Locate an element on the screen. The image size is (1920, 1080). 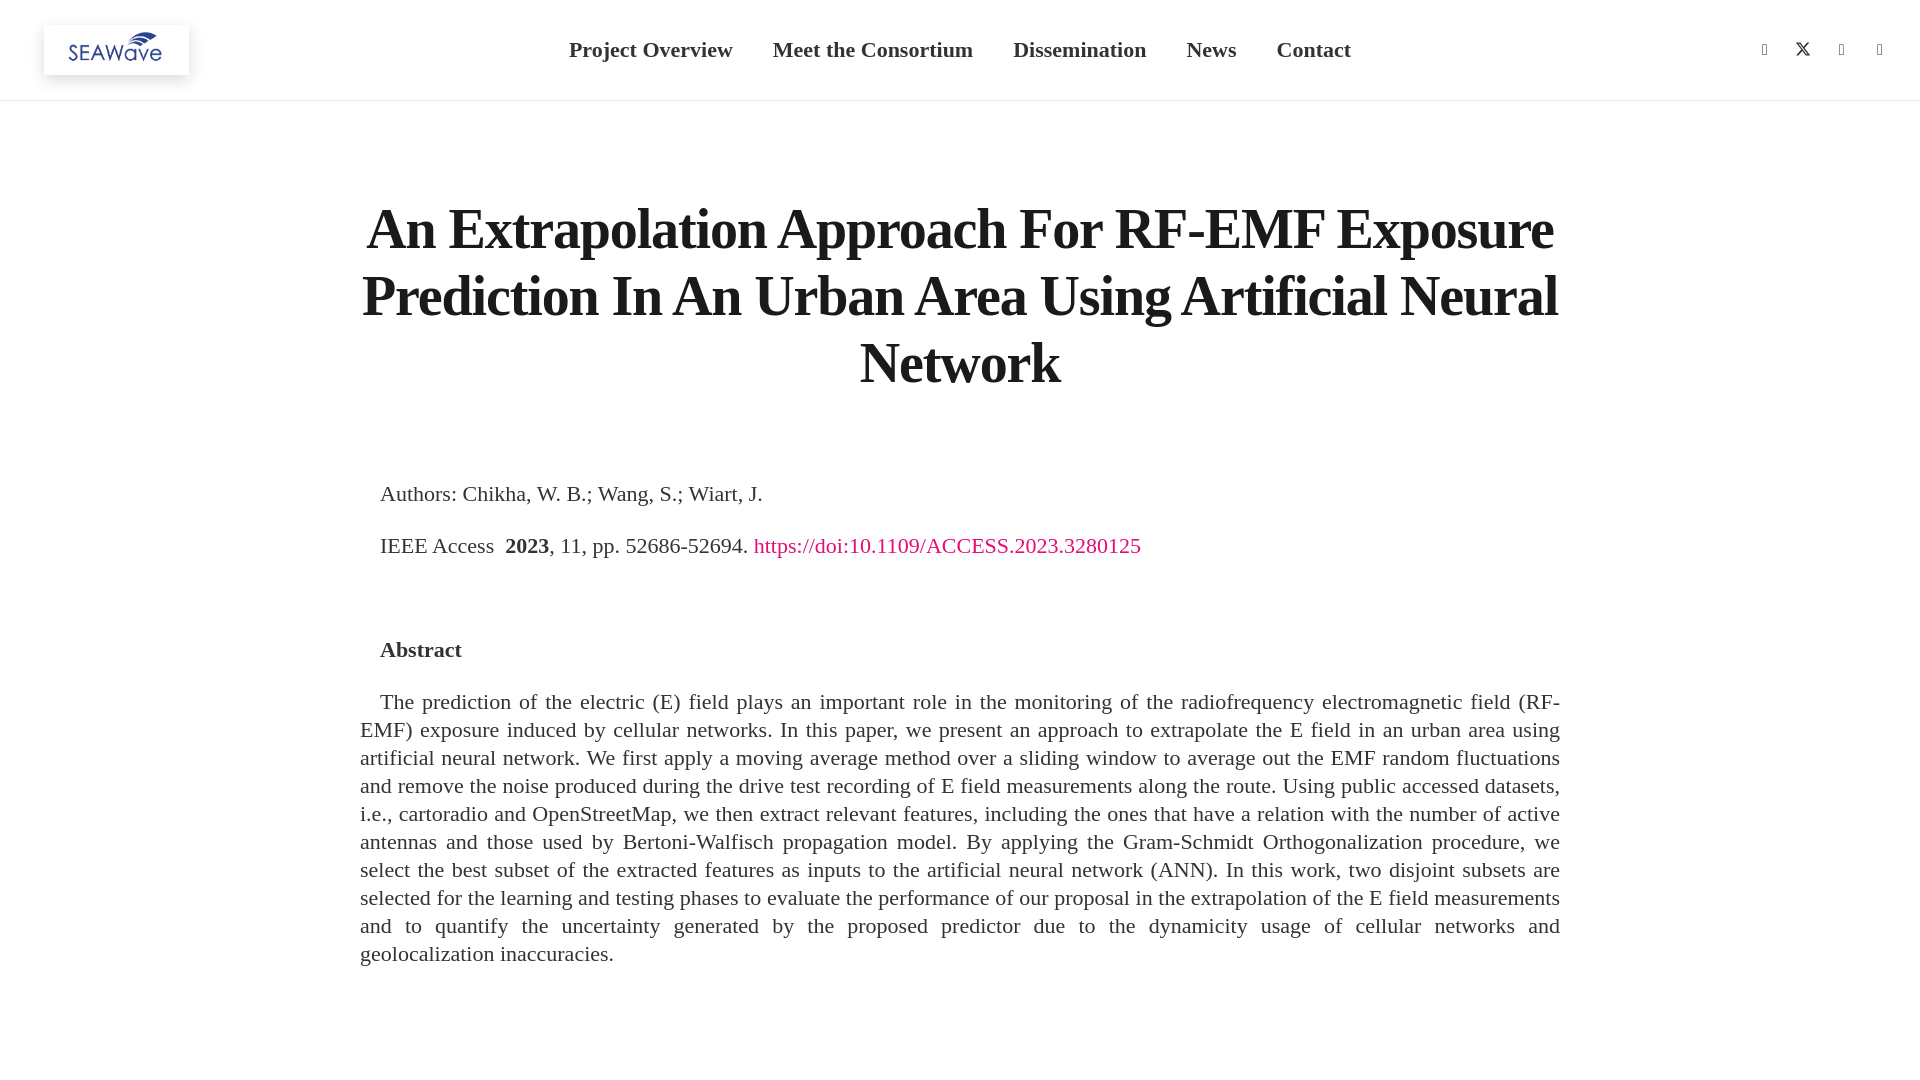
Dissemination is located at coordinates (1078, 50).